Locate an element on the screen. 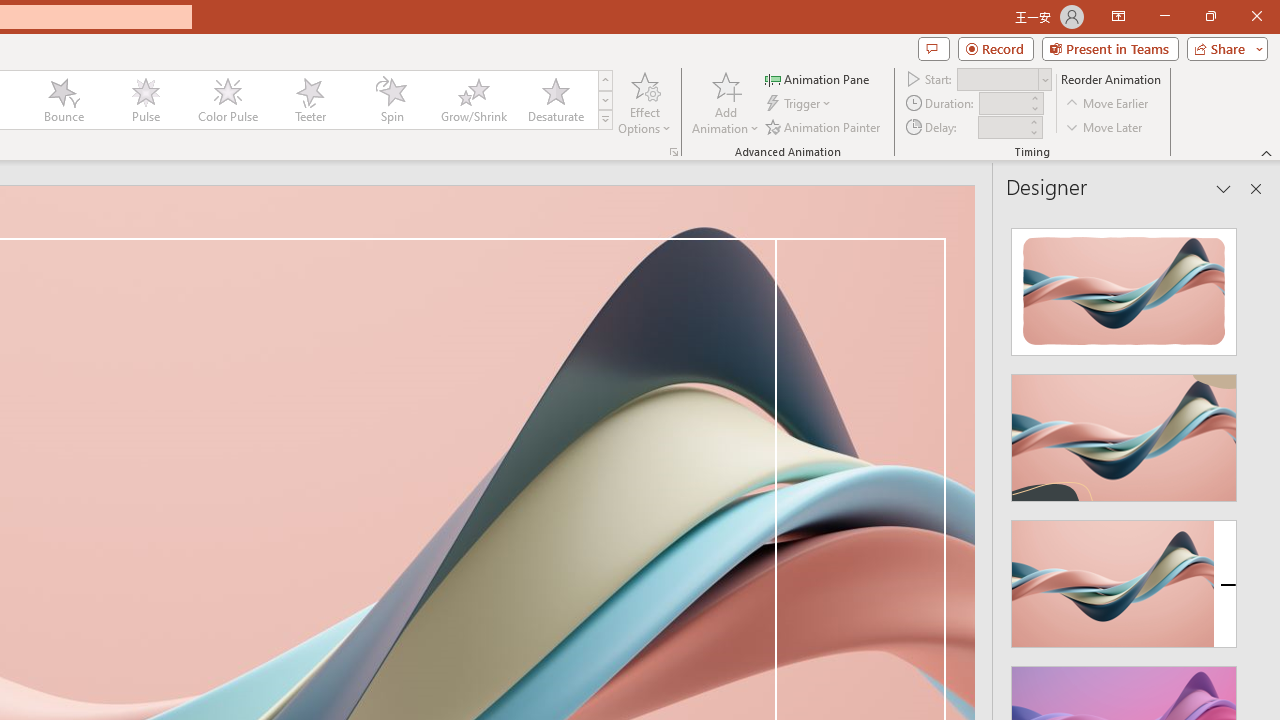 The image size is (1280, 720). Color Pulse is located at coordinates (227, 100).